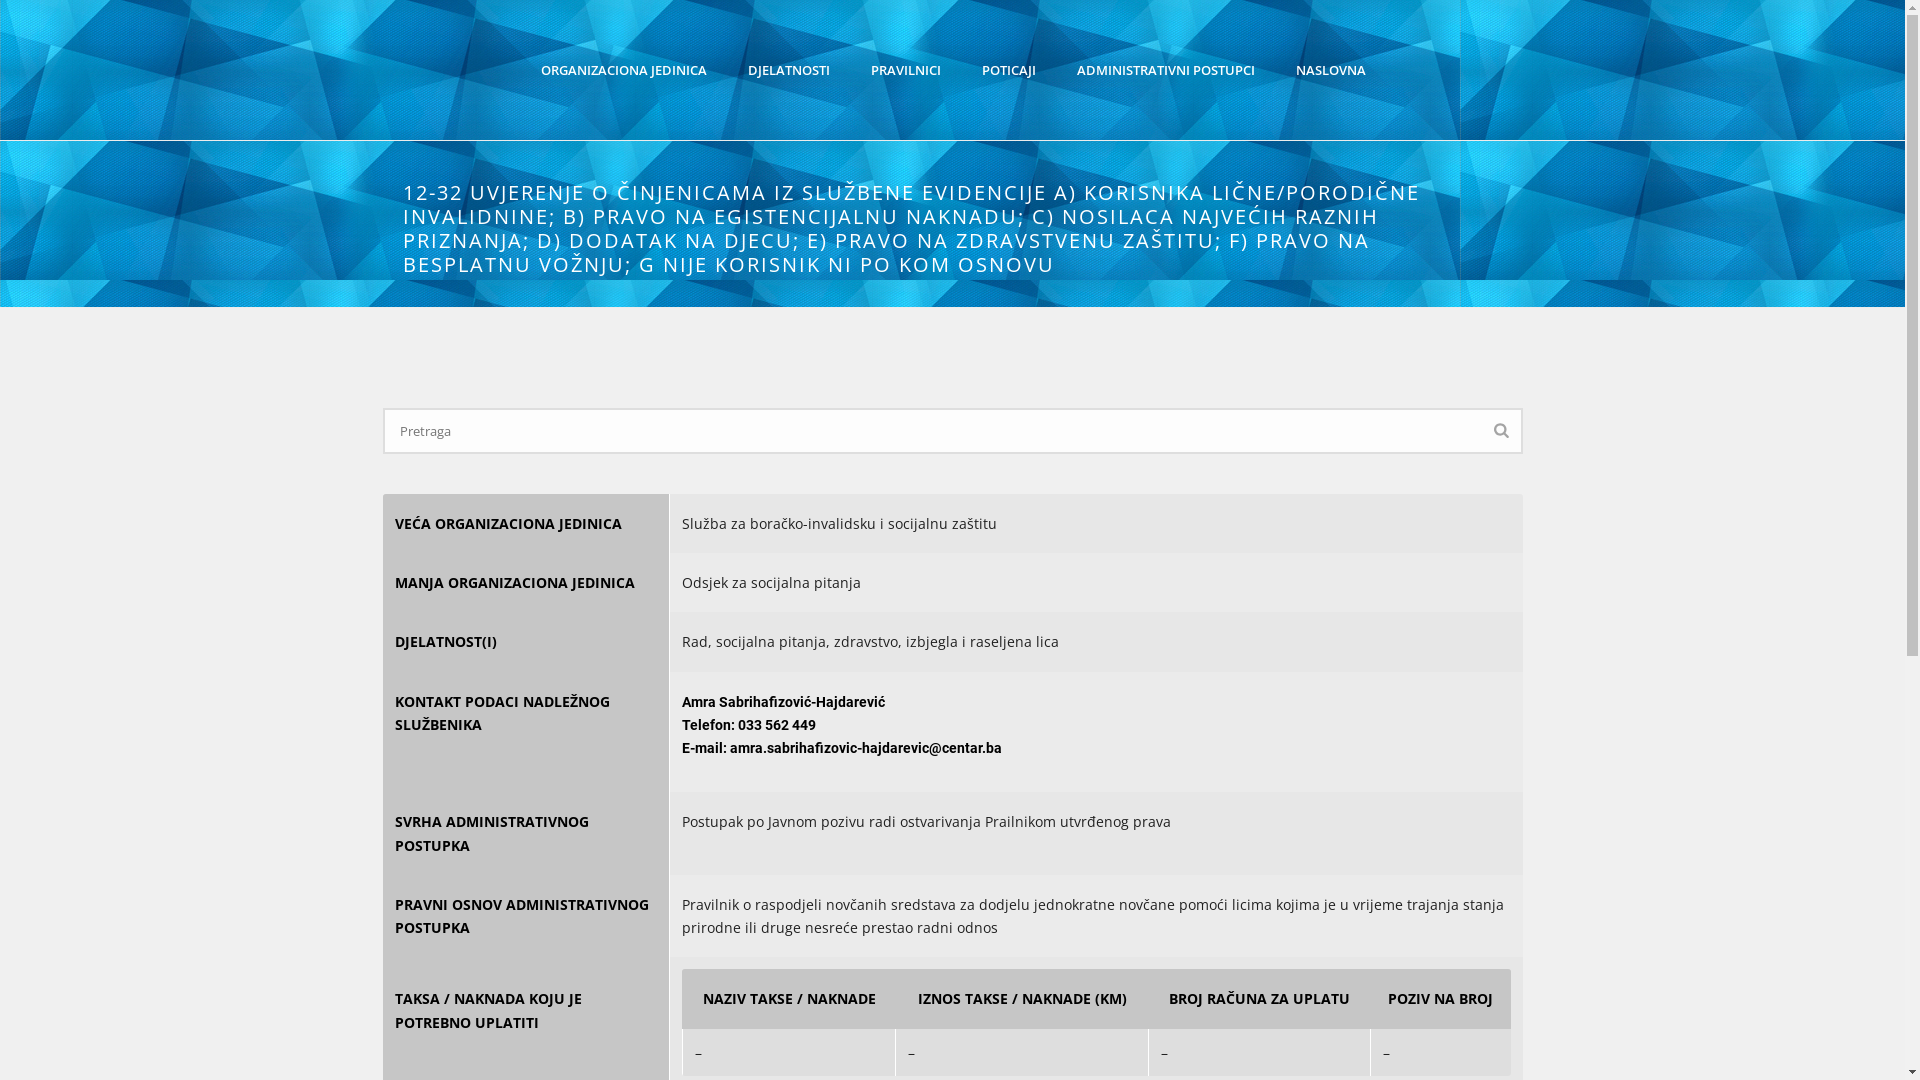  Describe the element at coordinates (1165, 70) in the screenshot. I see `ADMINISTRATIVNI POSTUPCI` at that location.